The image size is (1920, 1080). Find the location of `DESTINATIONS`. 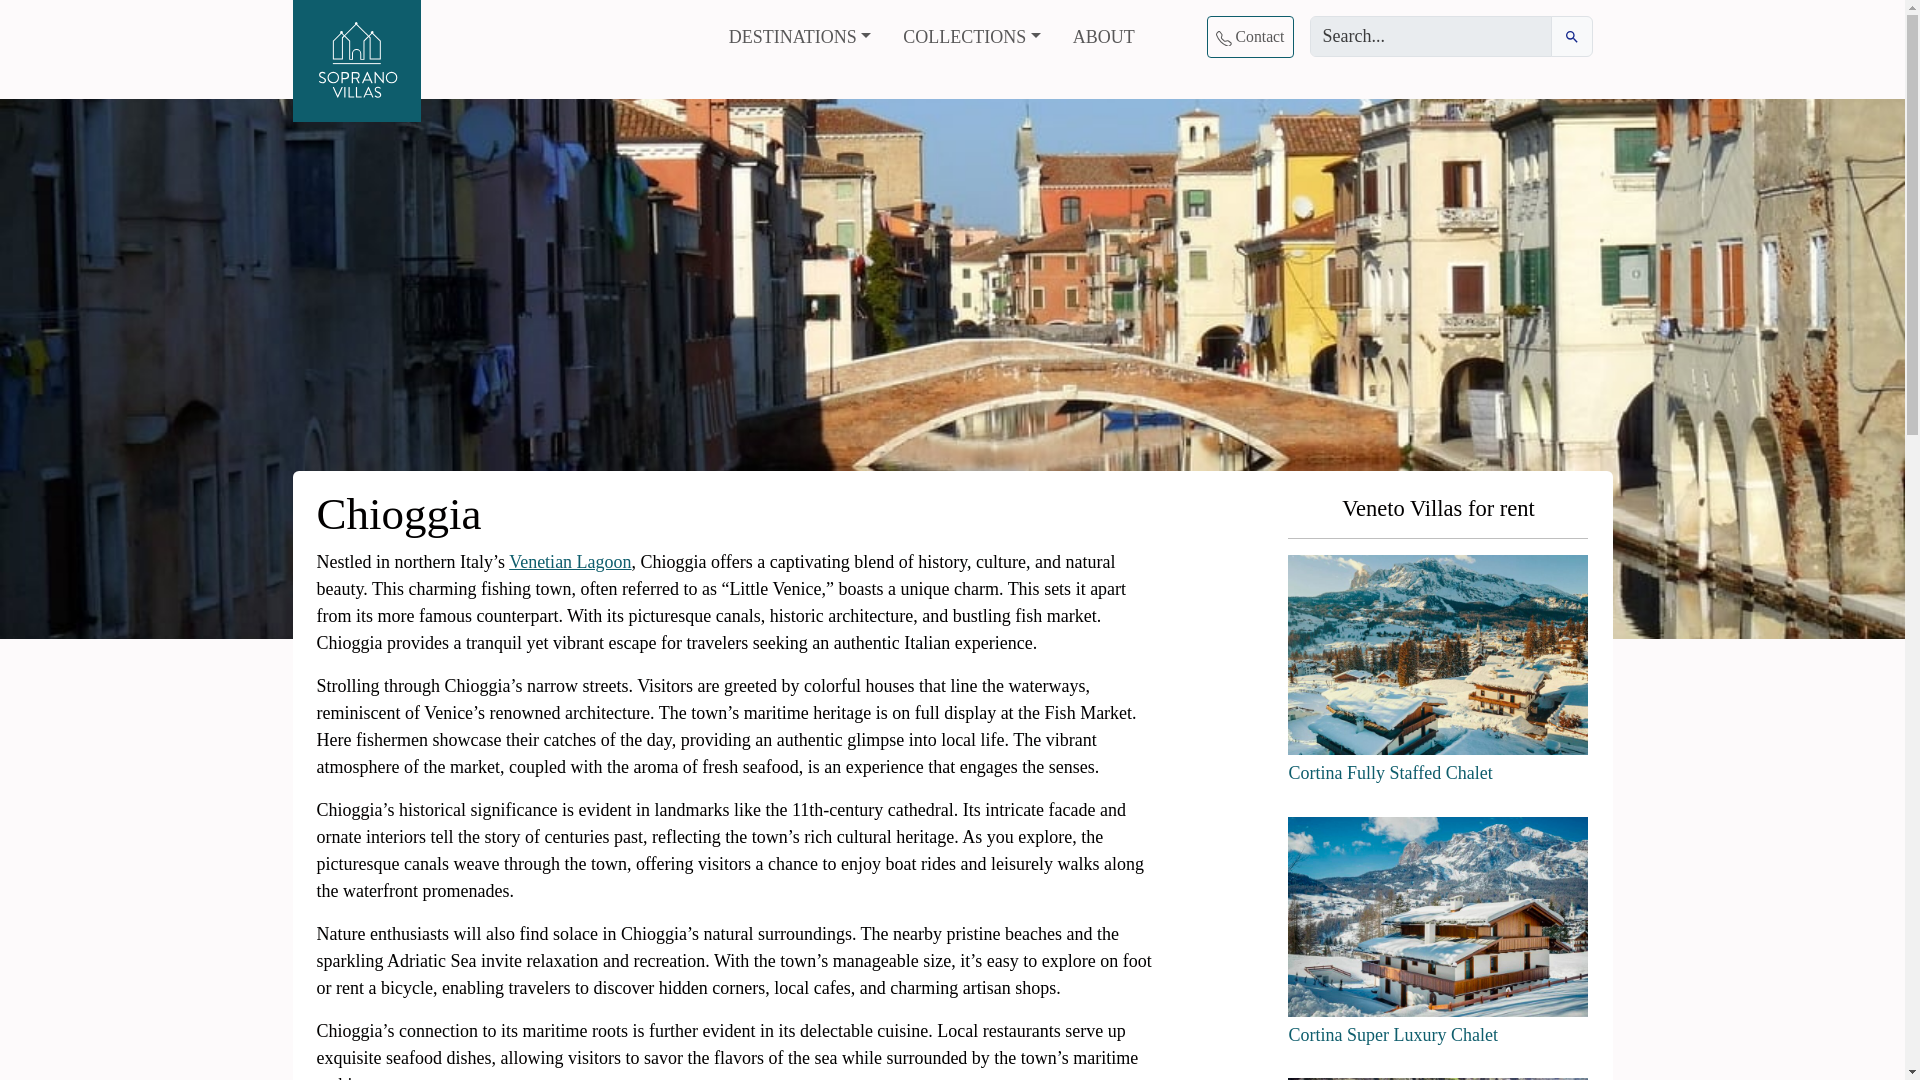

DESTINATIONS is located at coordinates (800, 38).